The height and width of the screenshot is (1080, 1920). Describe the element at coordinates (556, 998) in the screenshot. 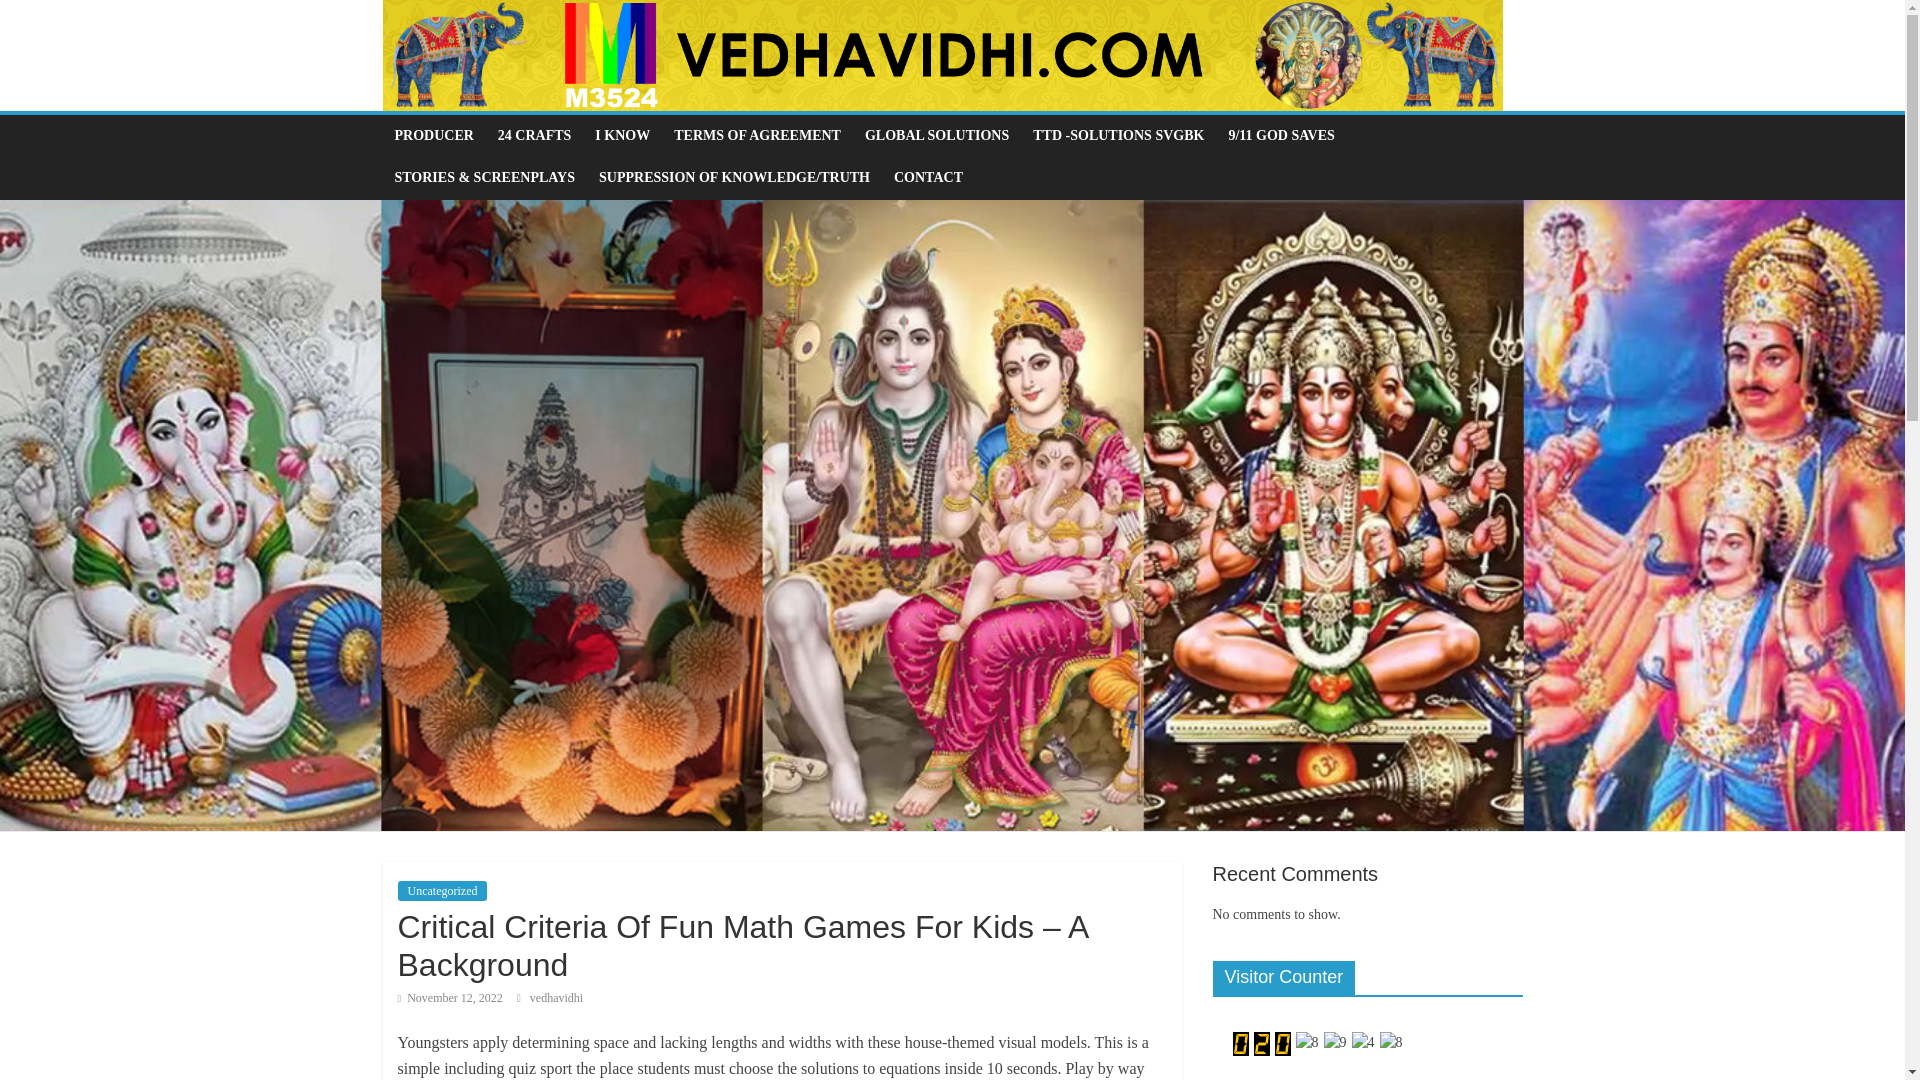

I see `vedhavidhi` at that location.